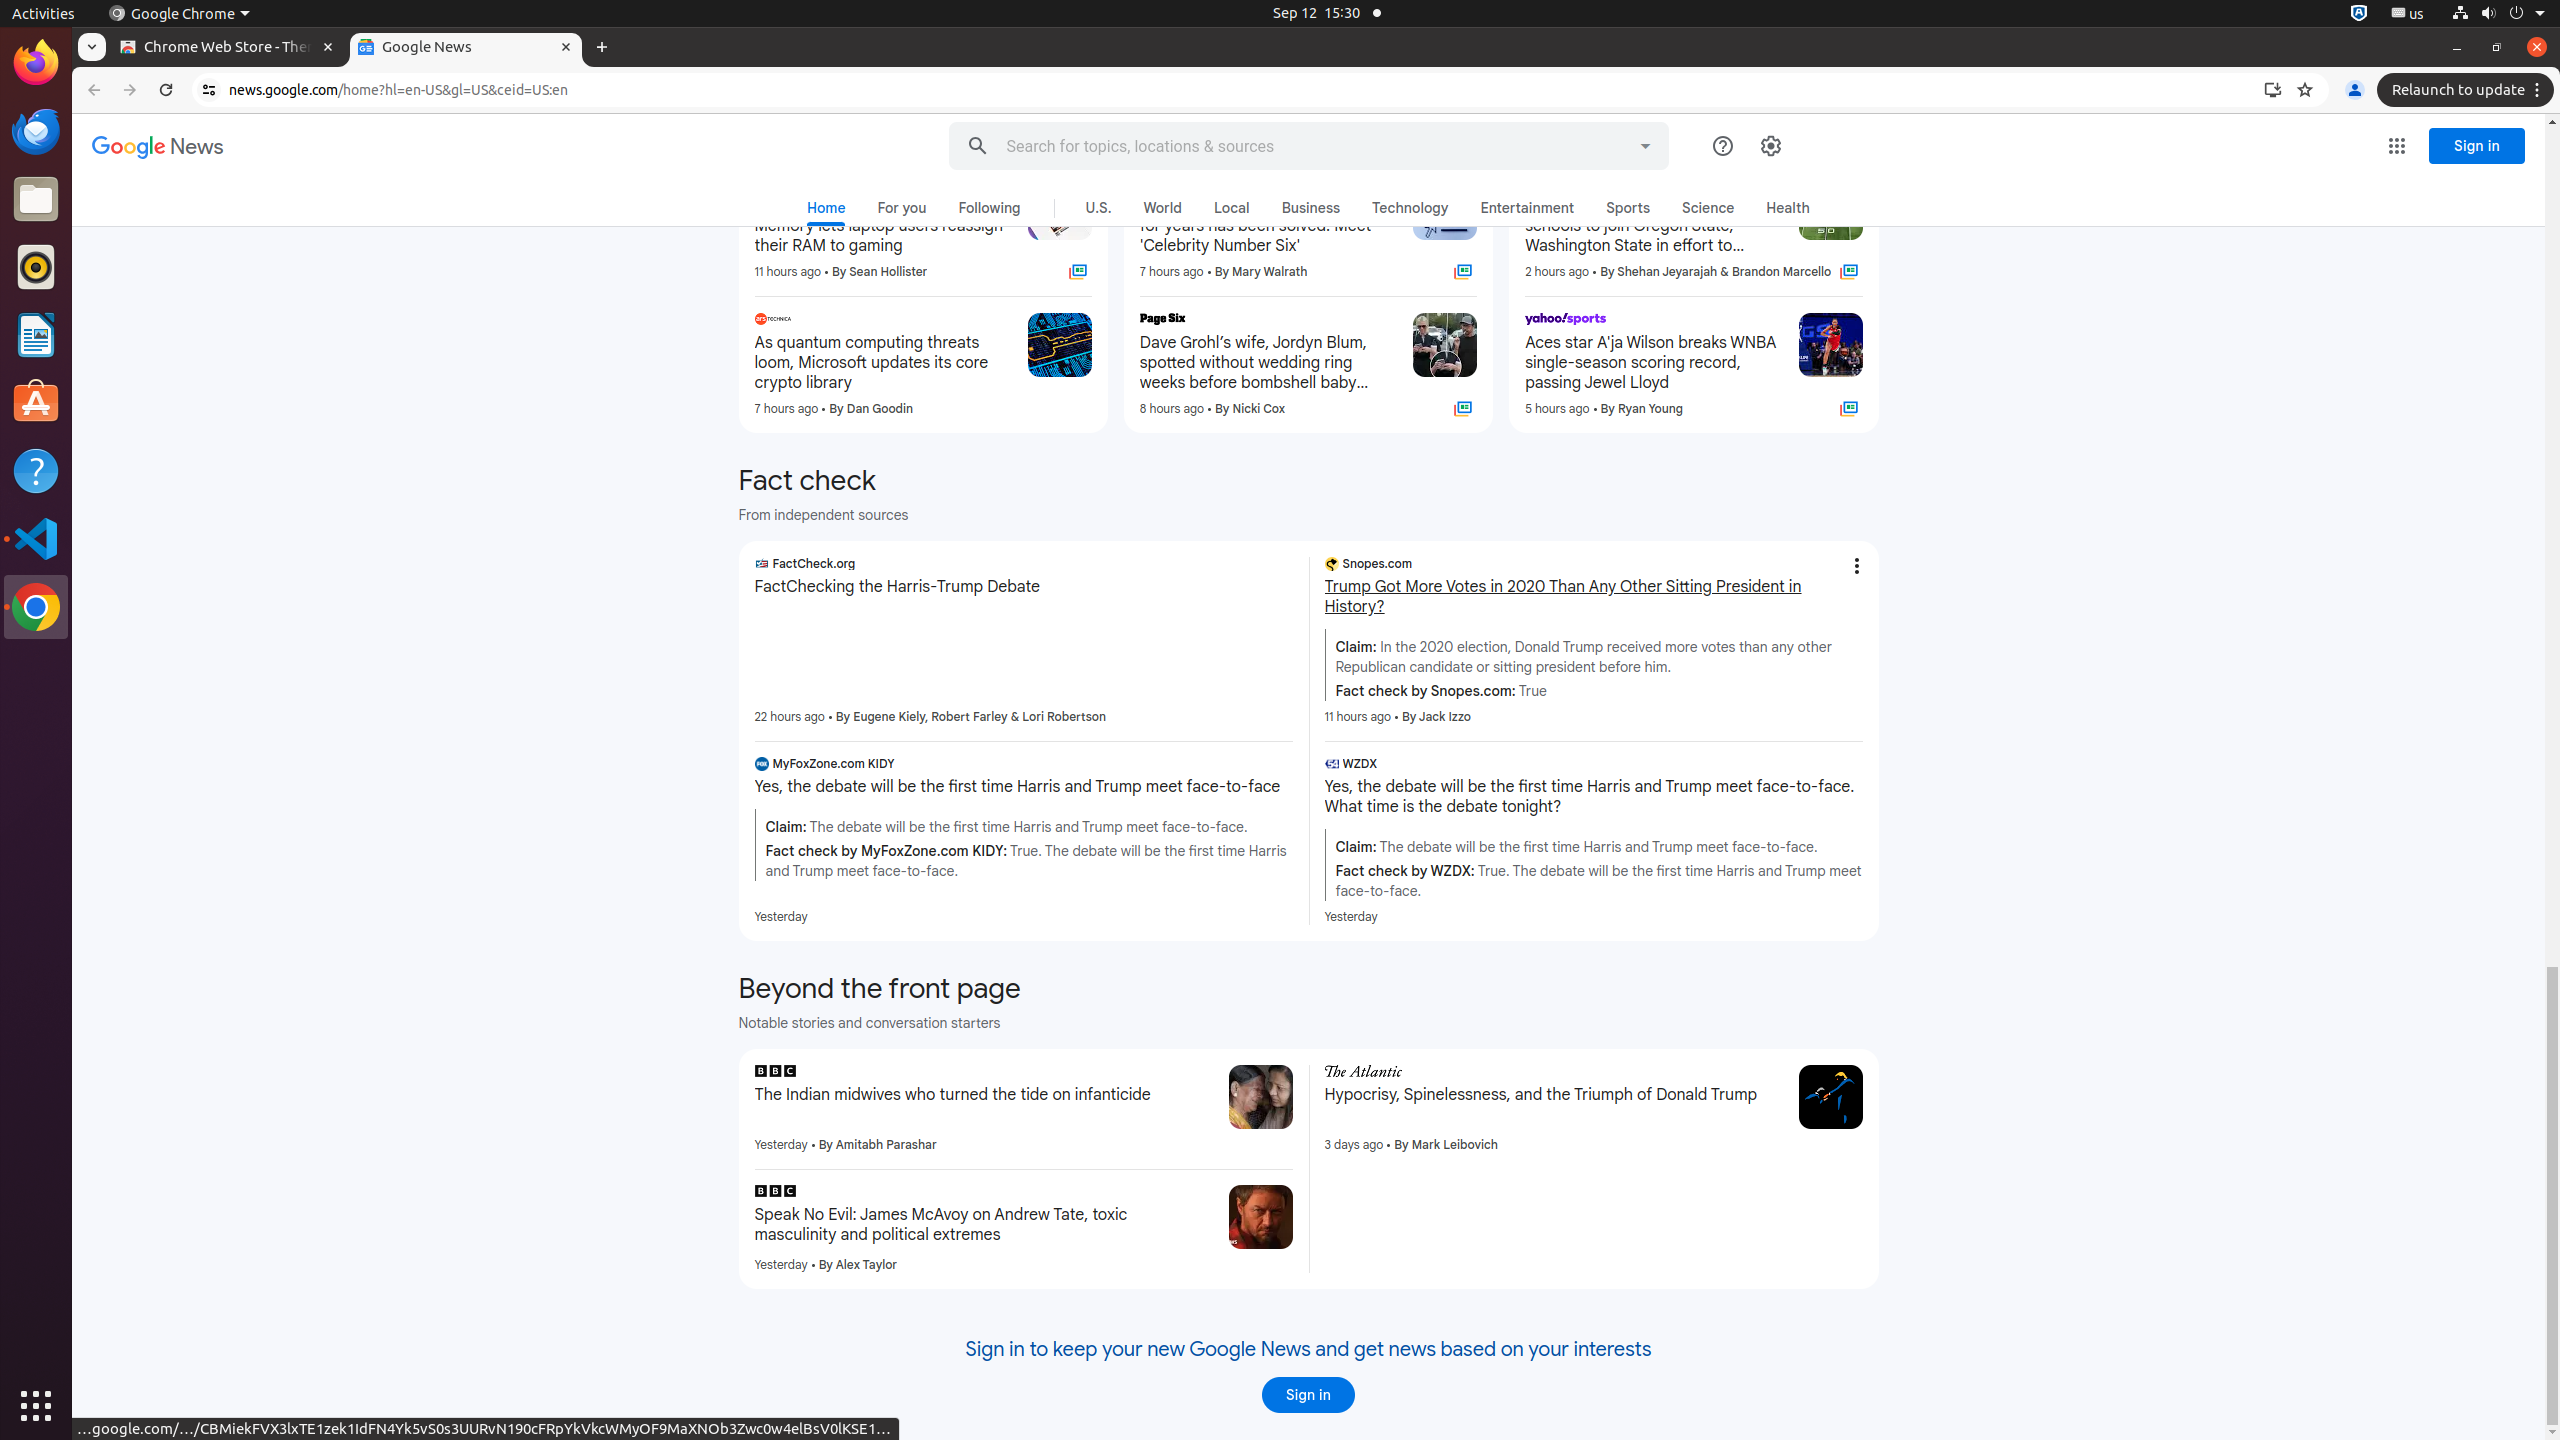  What do you see at coordinates (1232, 208) in the screenshot?
I see `Local` at bounding box center [1232, 208].